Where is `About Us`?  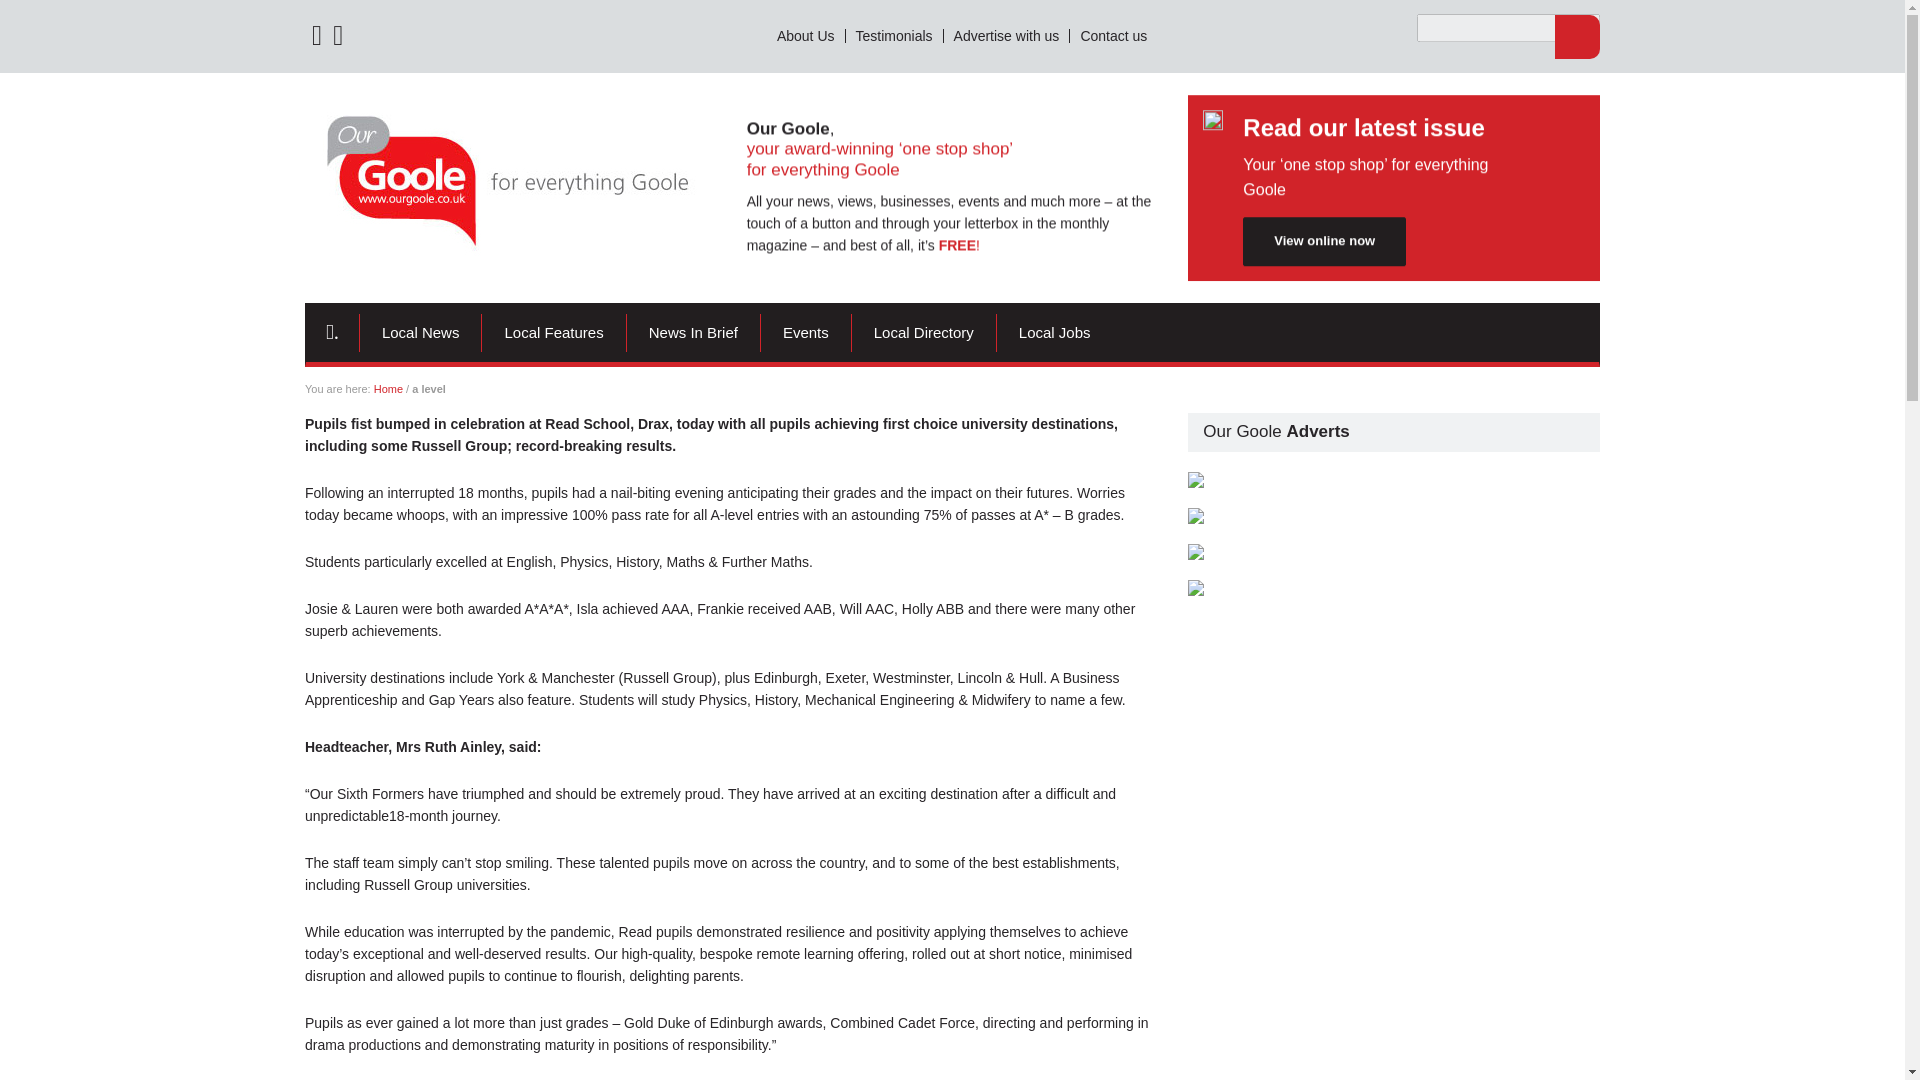 About Us is located at coordinates (806, 36).